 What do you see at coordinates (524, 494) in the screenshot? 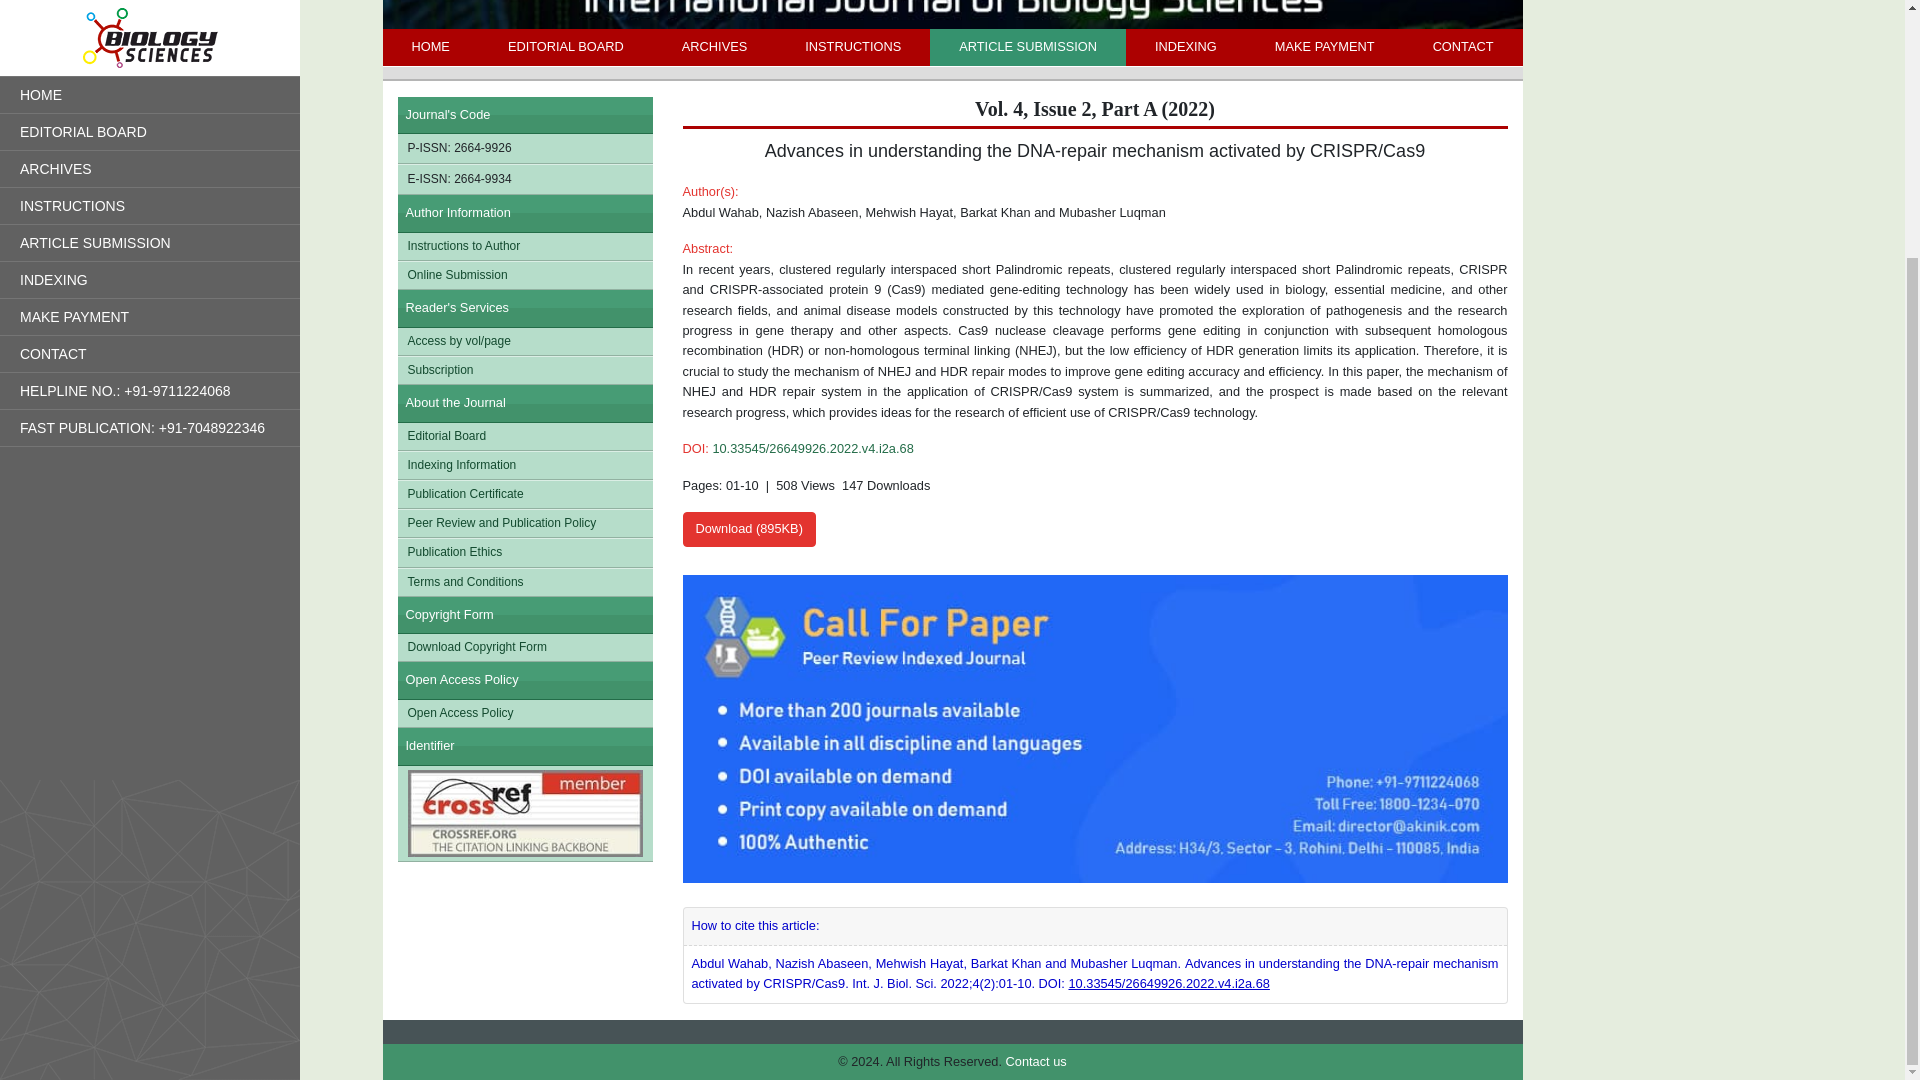
I see `Publication Certificate` at bounding box center [524, 494].